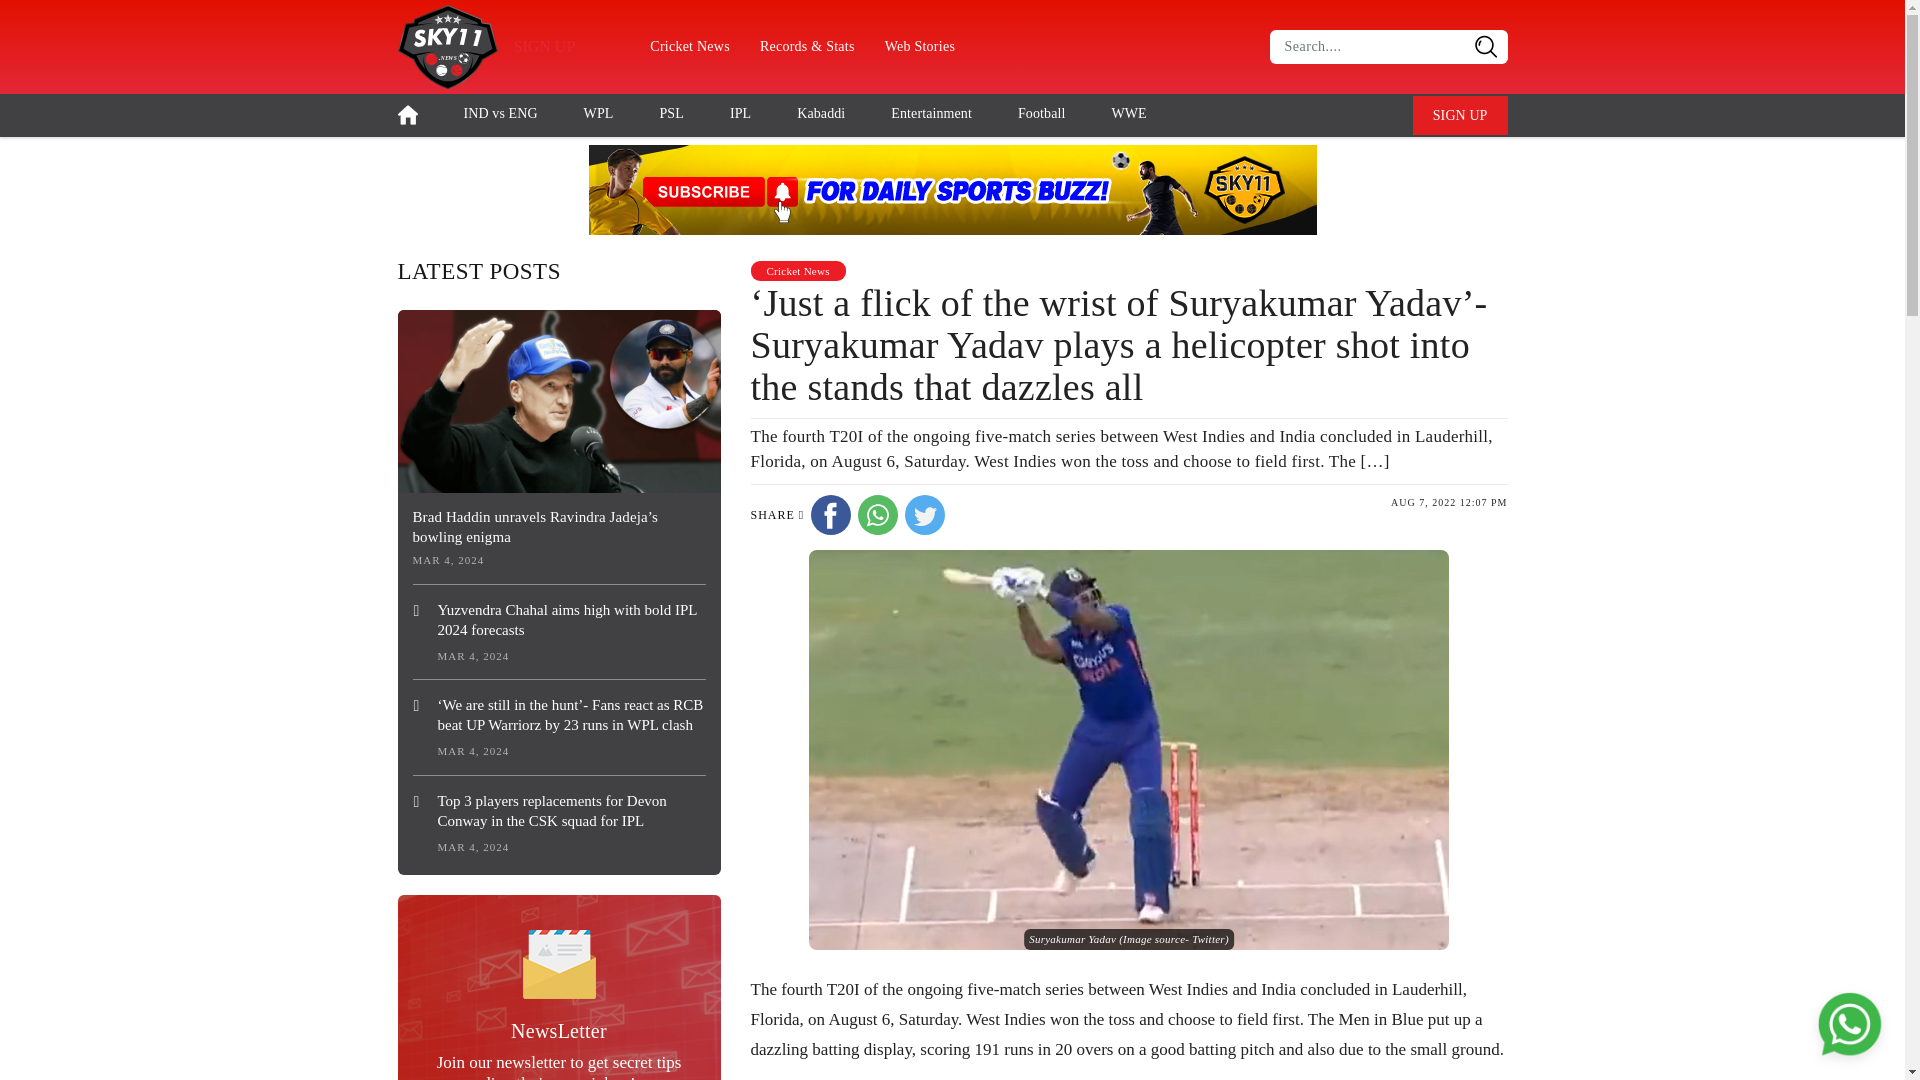 The image size is (1920, 1080). I want to click on Cricket News, so click(797, 269).